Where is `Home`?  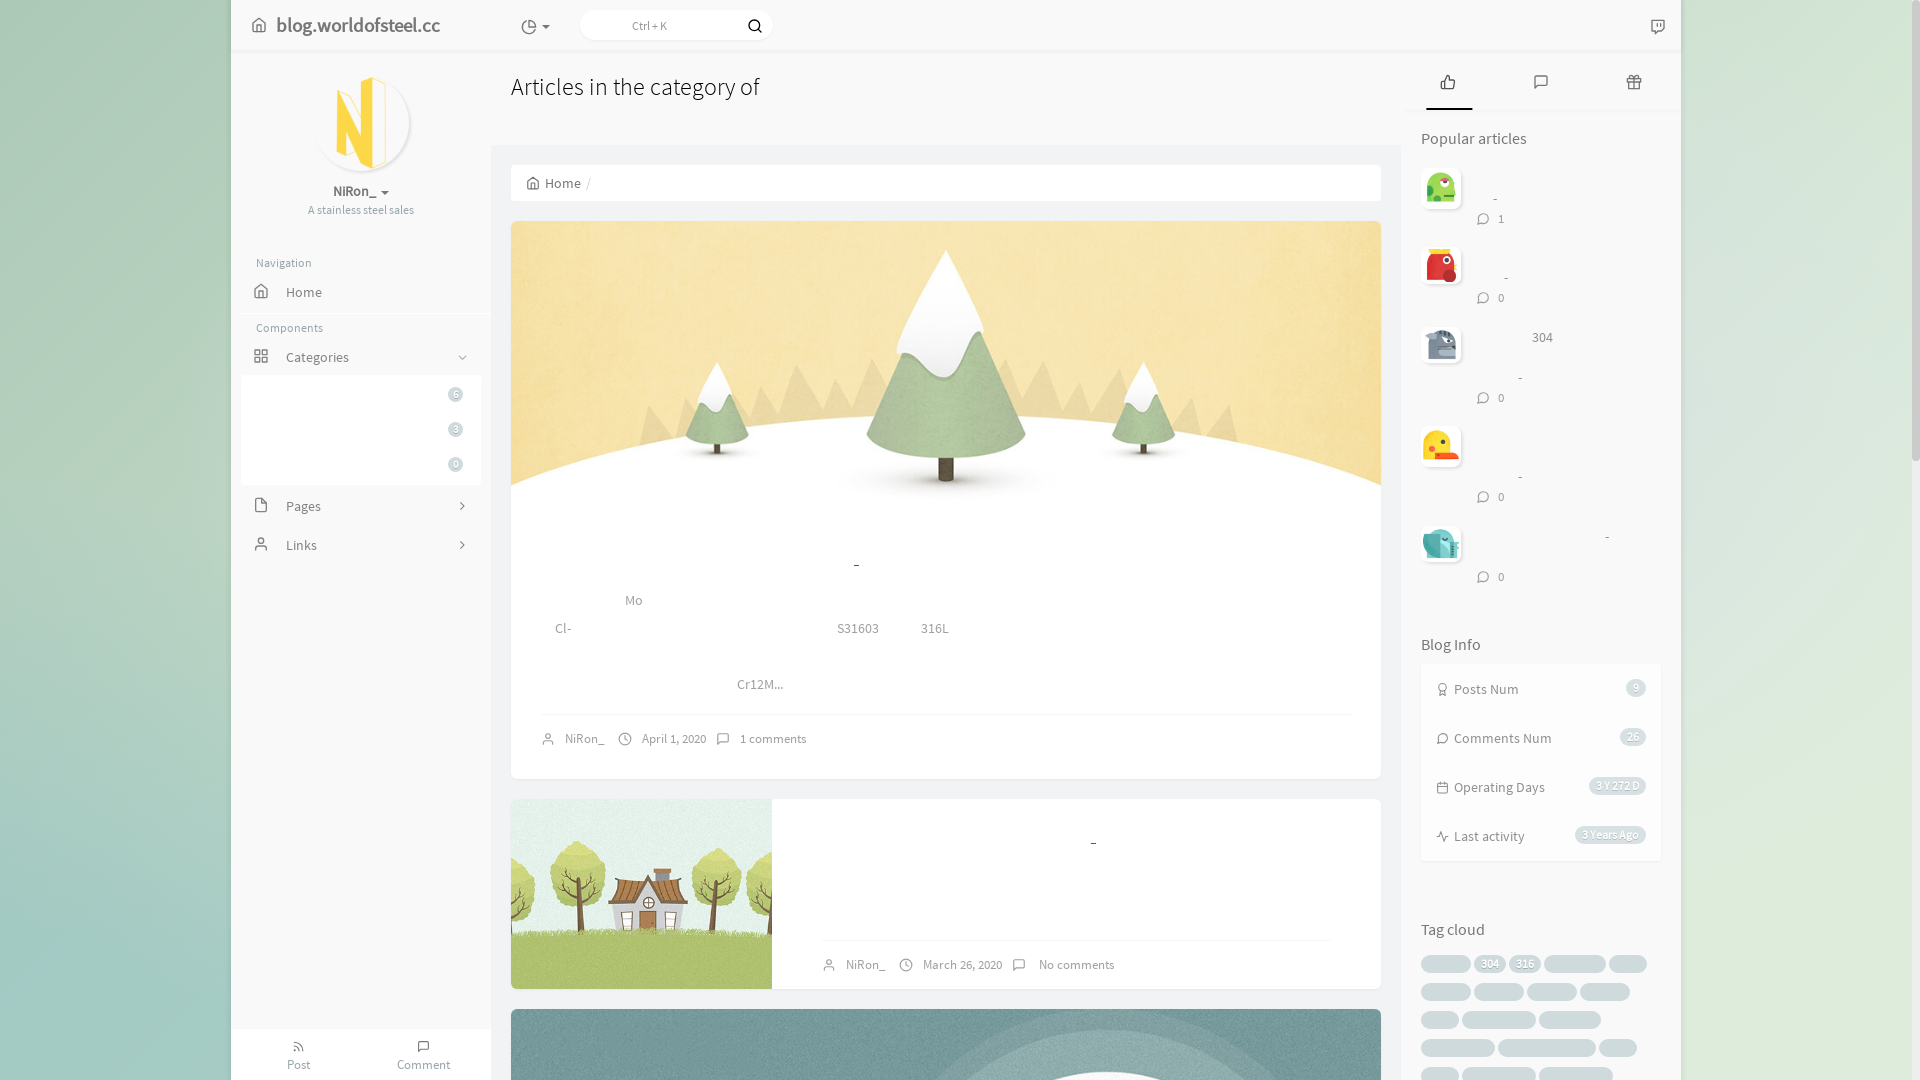
Home is located at coordinates (554, 183).